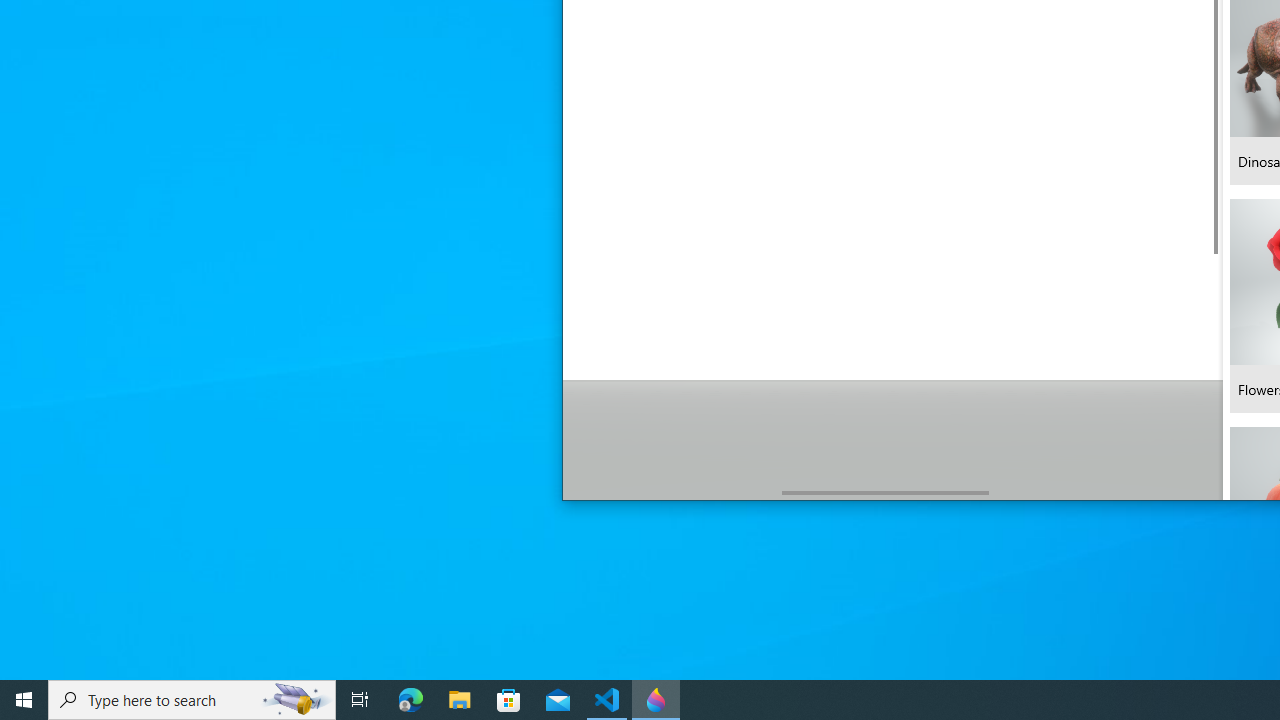  I want to click on Horizontal Large Decrease, so click(672, 492).